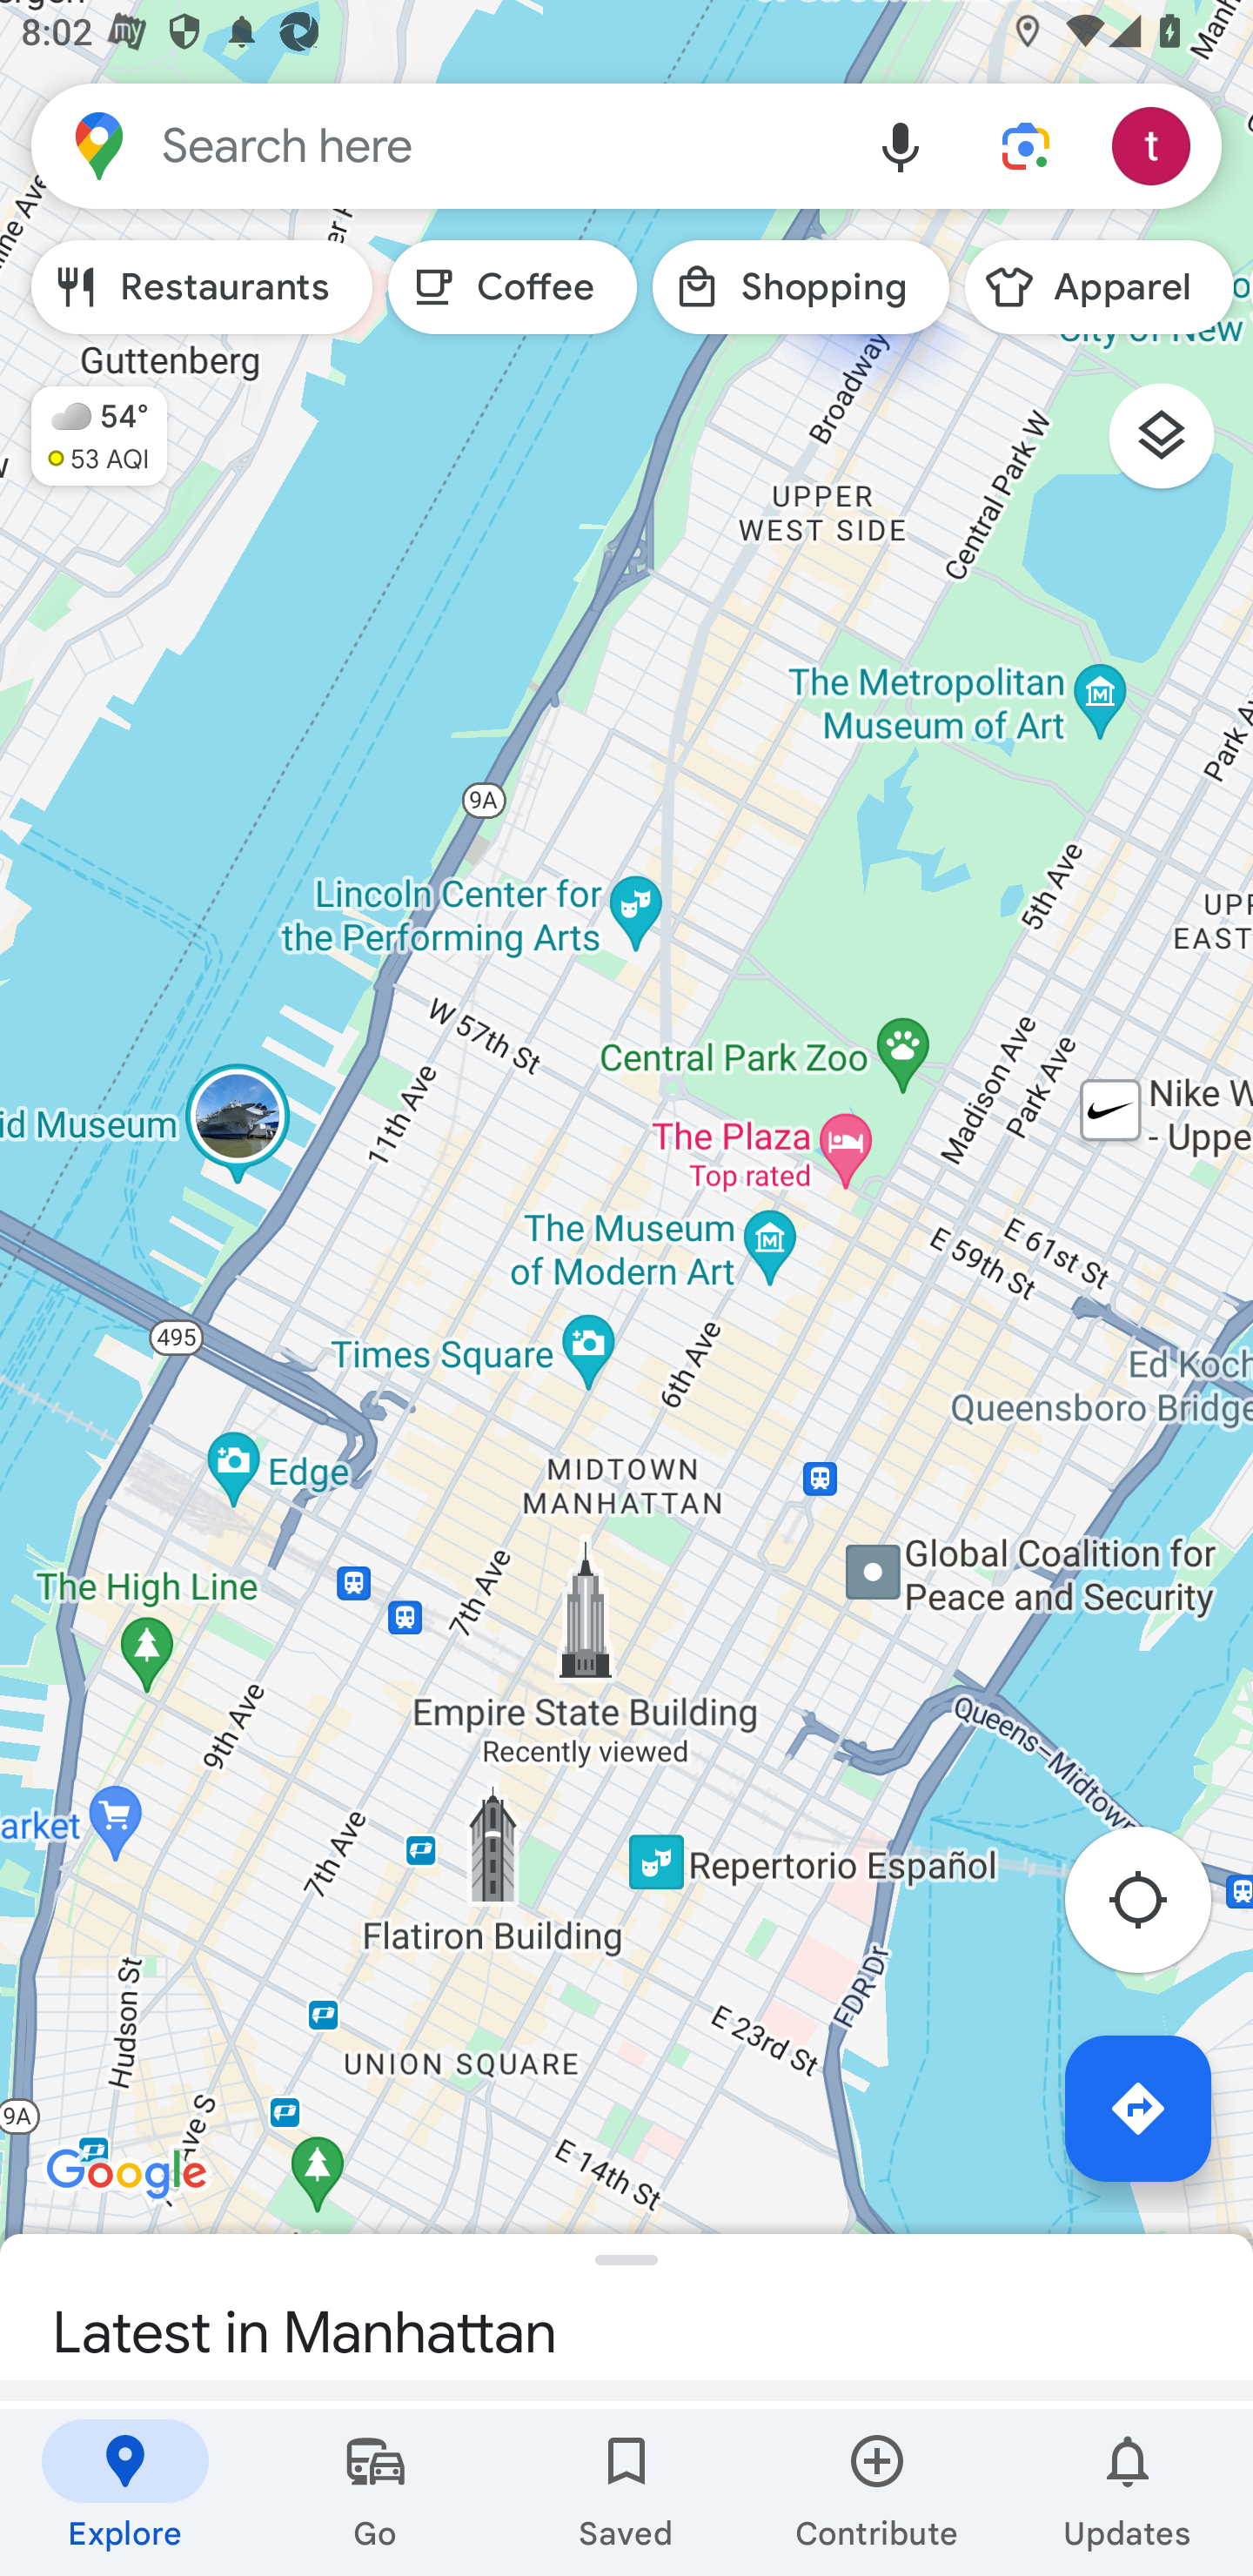  I want to click on Re-center map to your location, so click(1154, 1908).